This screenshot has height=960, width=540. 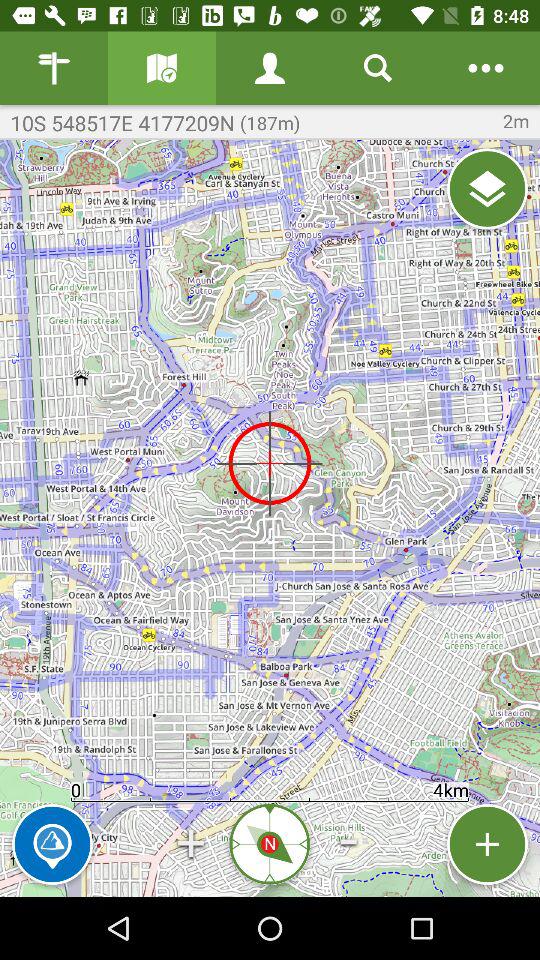 I want to click on first person view, so click(x=270, y=68).